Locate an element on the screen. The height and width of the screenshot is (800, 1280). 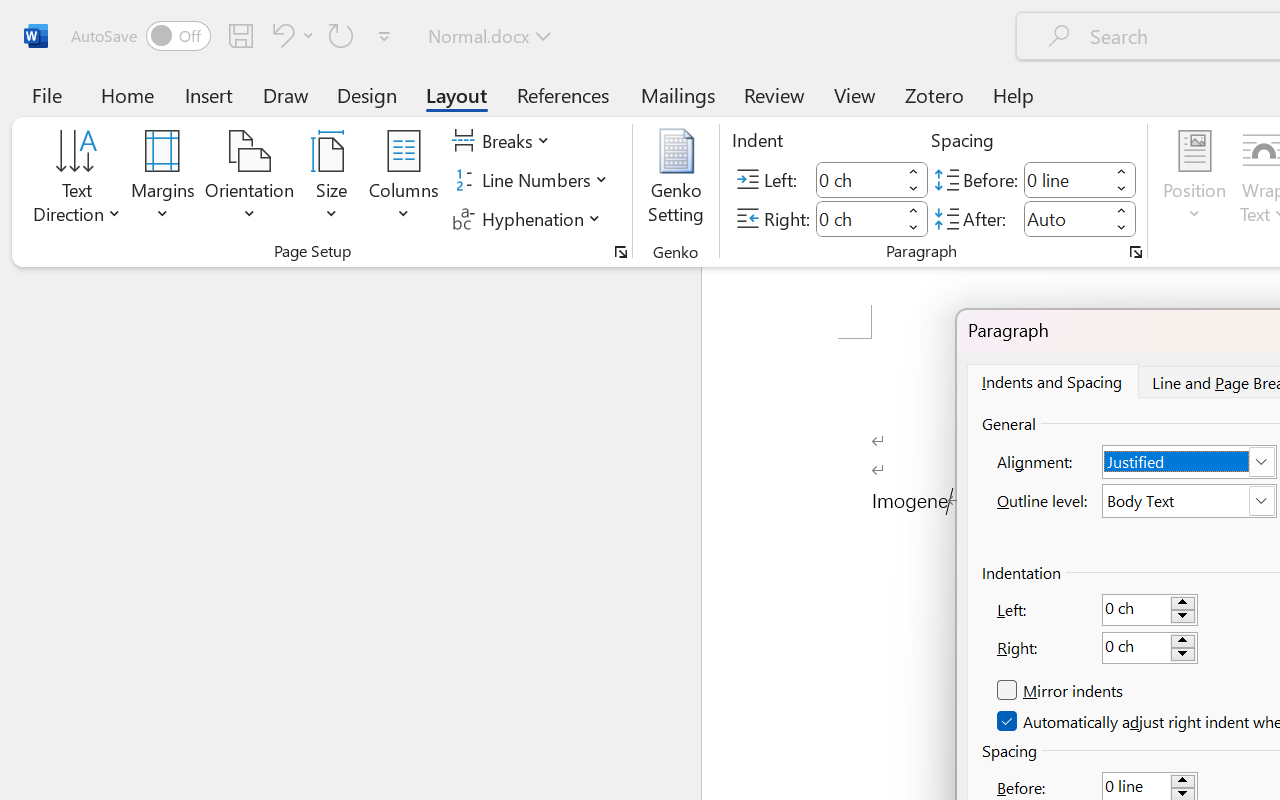
Columns is located at coordinates (404, 180).